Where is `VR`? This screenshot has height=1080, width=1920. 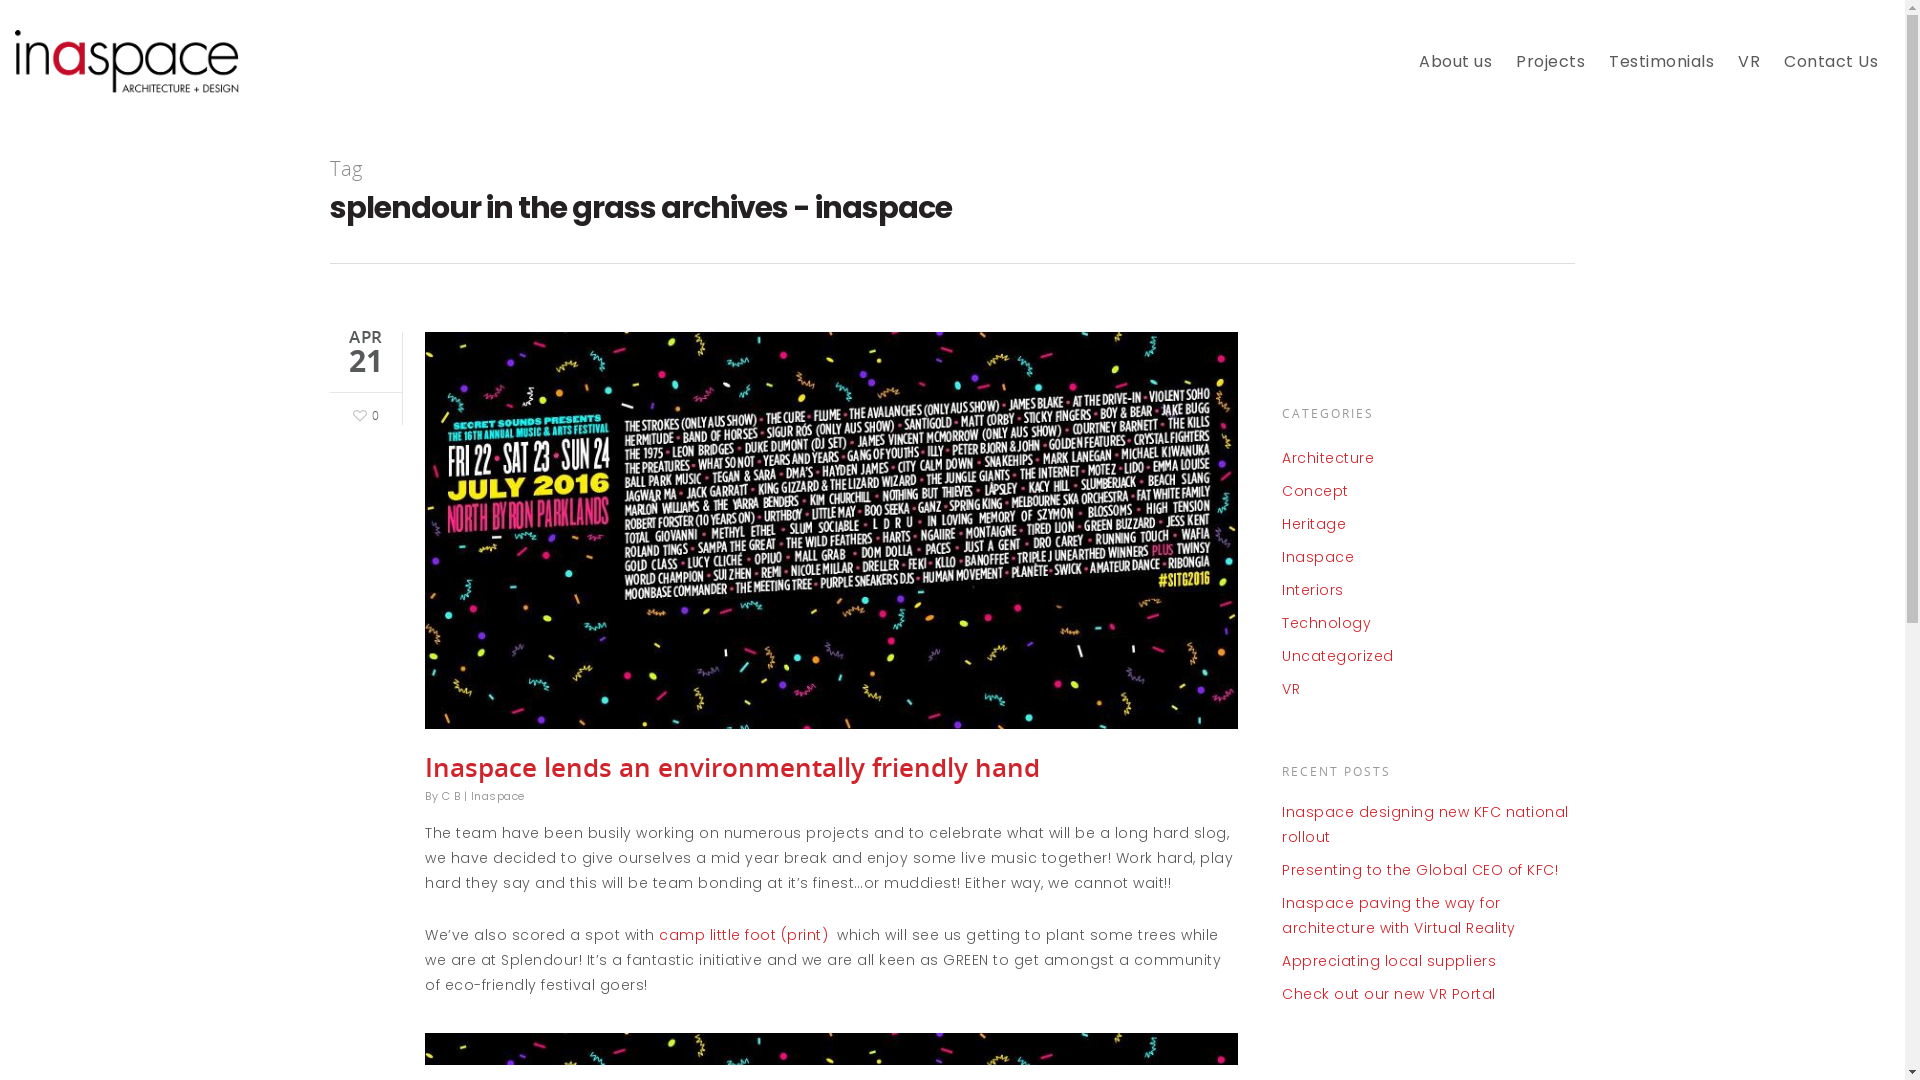
VR is located at coordinates (1428, 690).